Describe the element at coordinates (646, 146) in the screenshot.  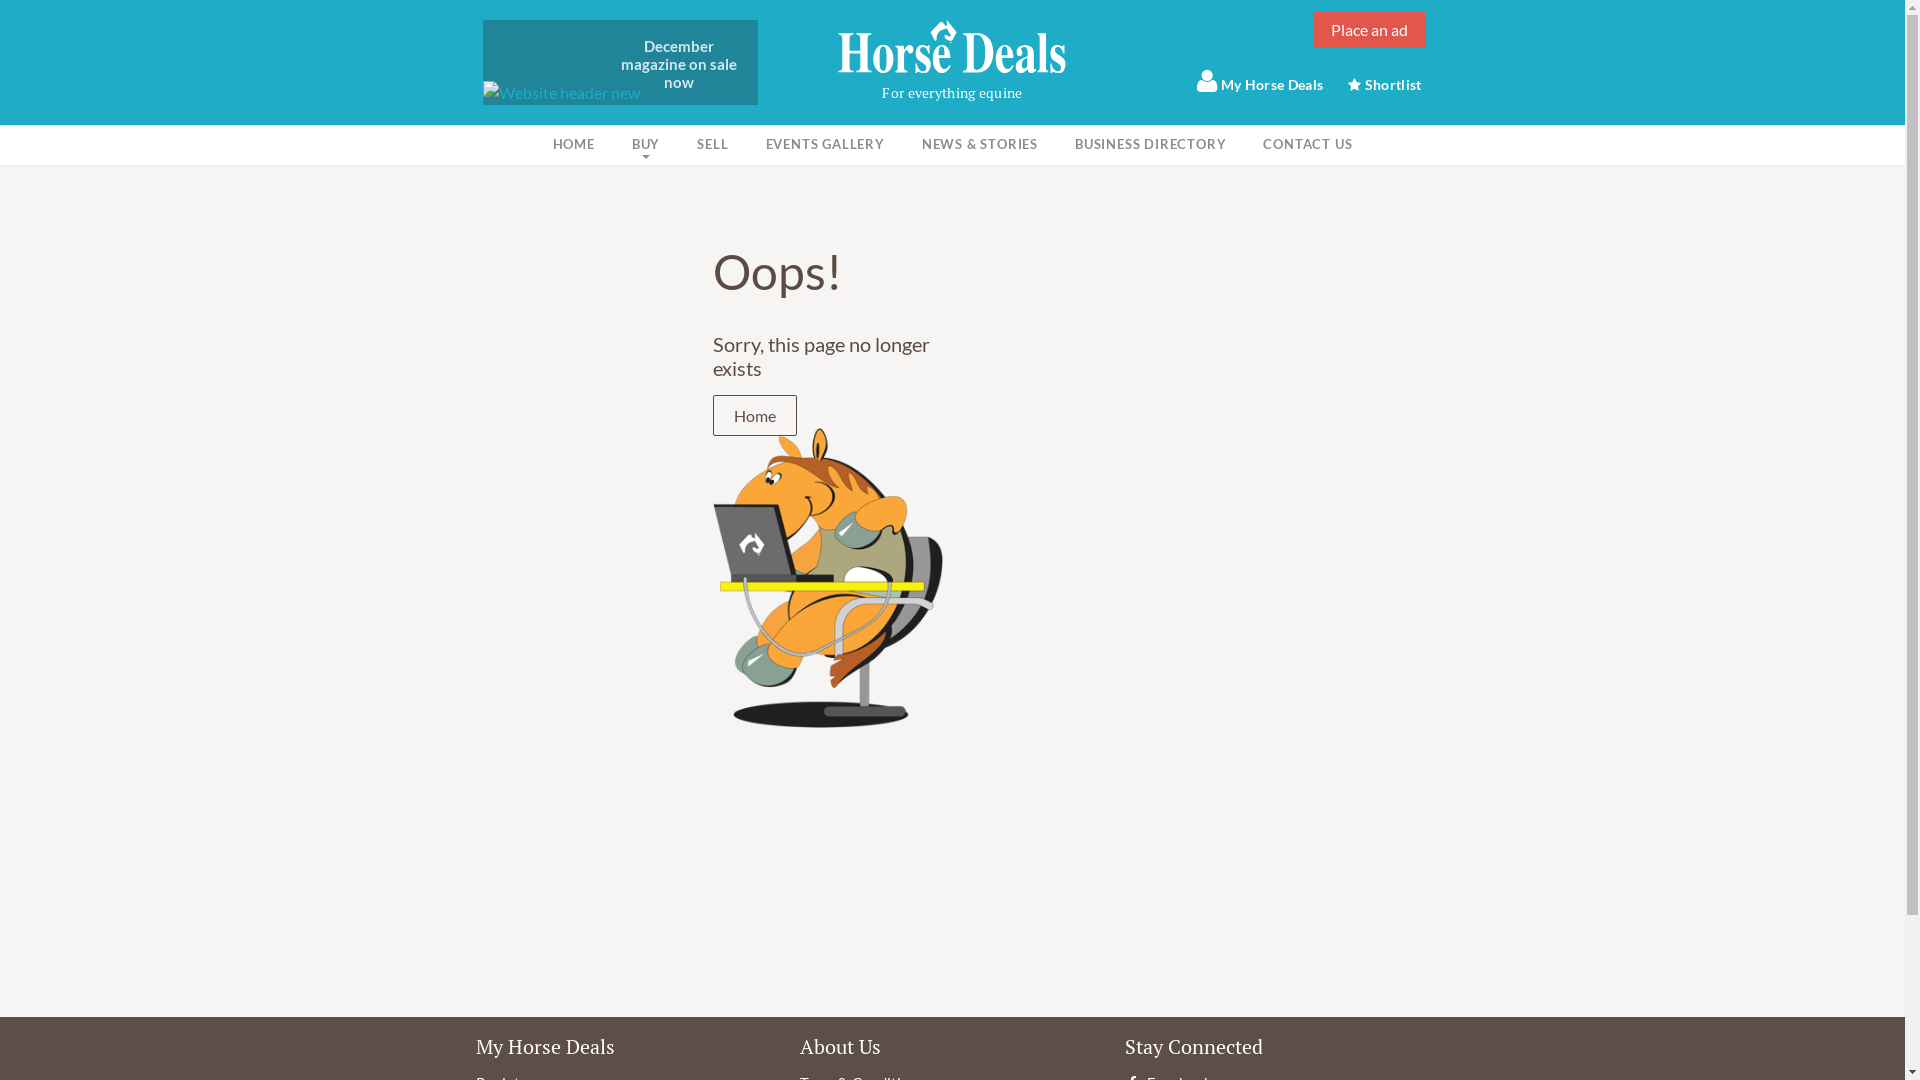
I see `BUY` at that location.